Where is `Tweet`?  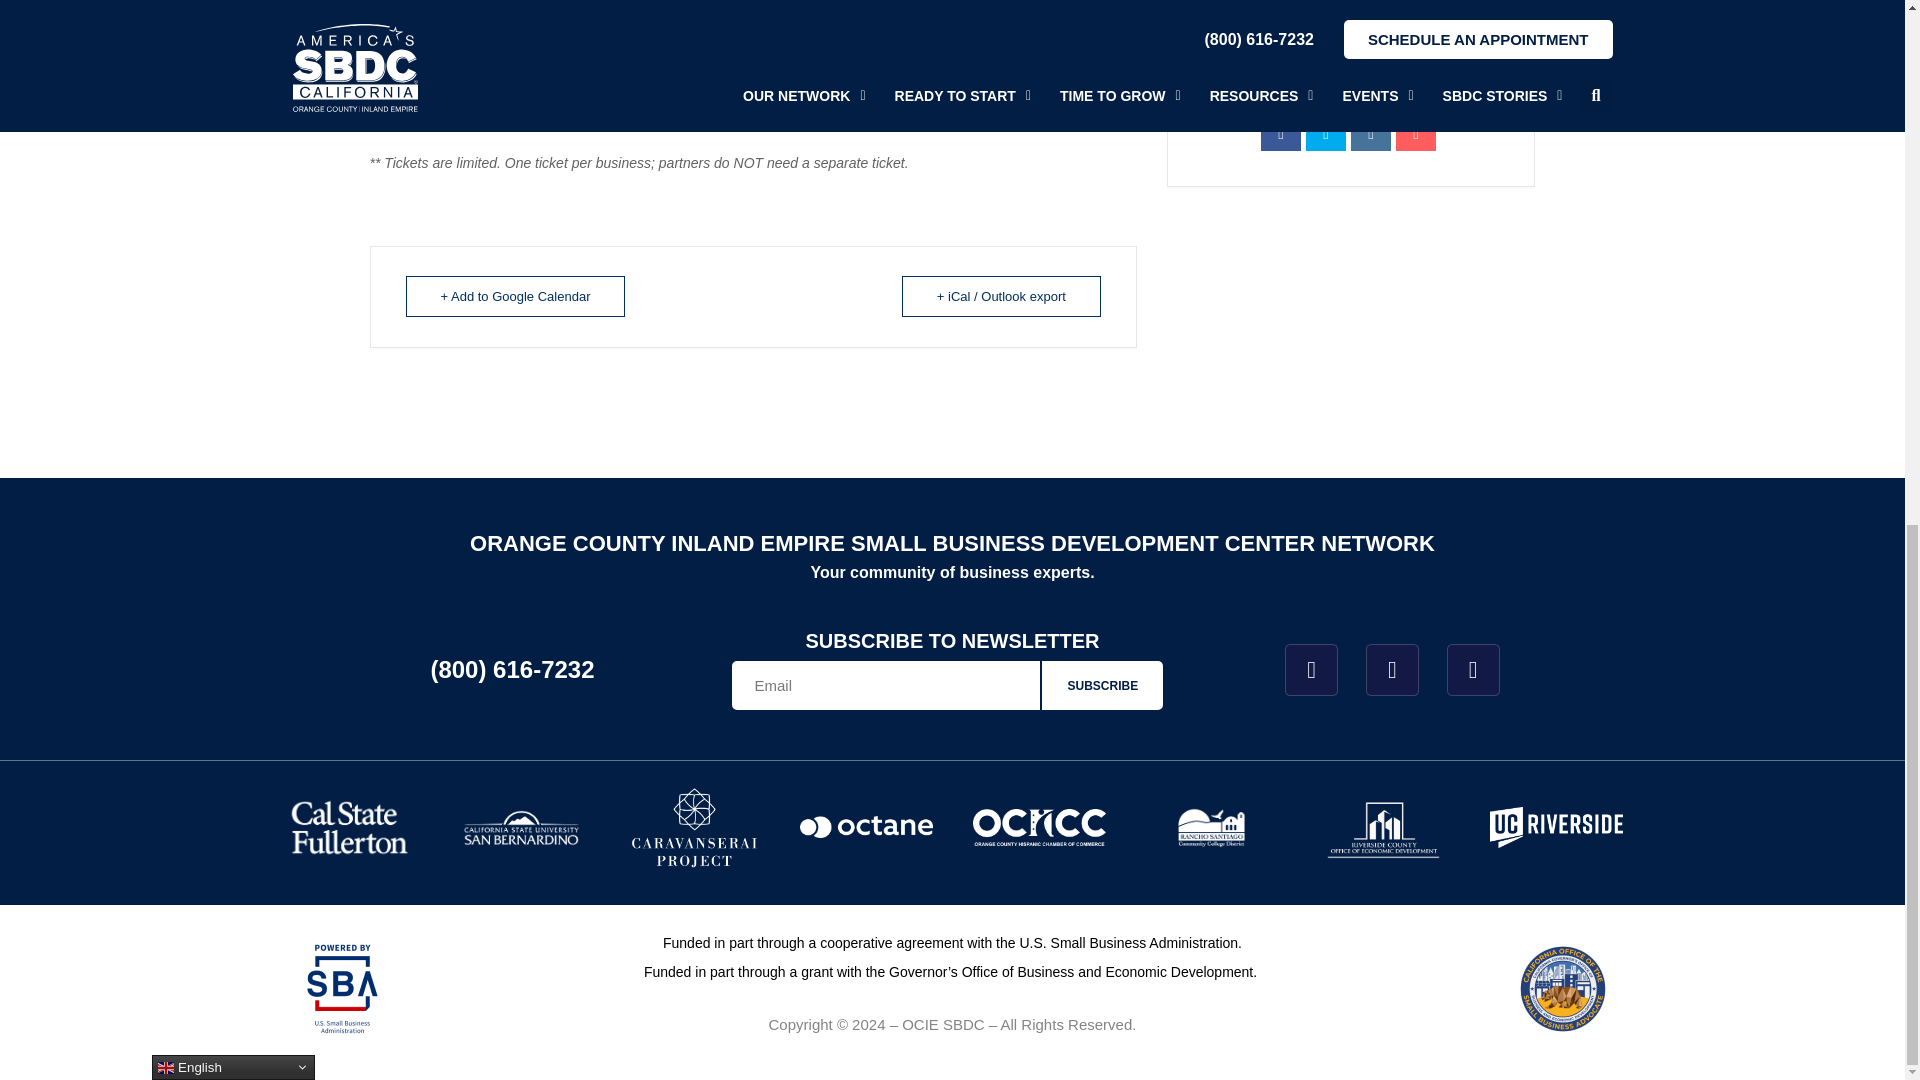 Tweet is located at coordinates (1325, 131).